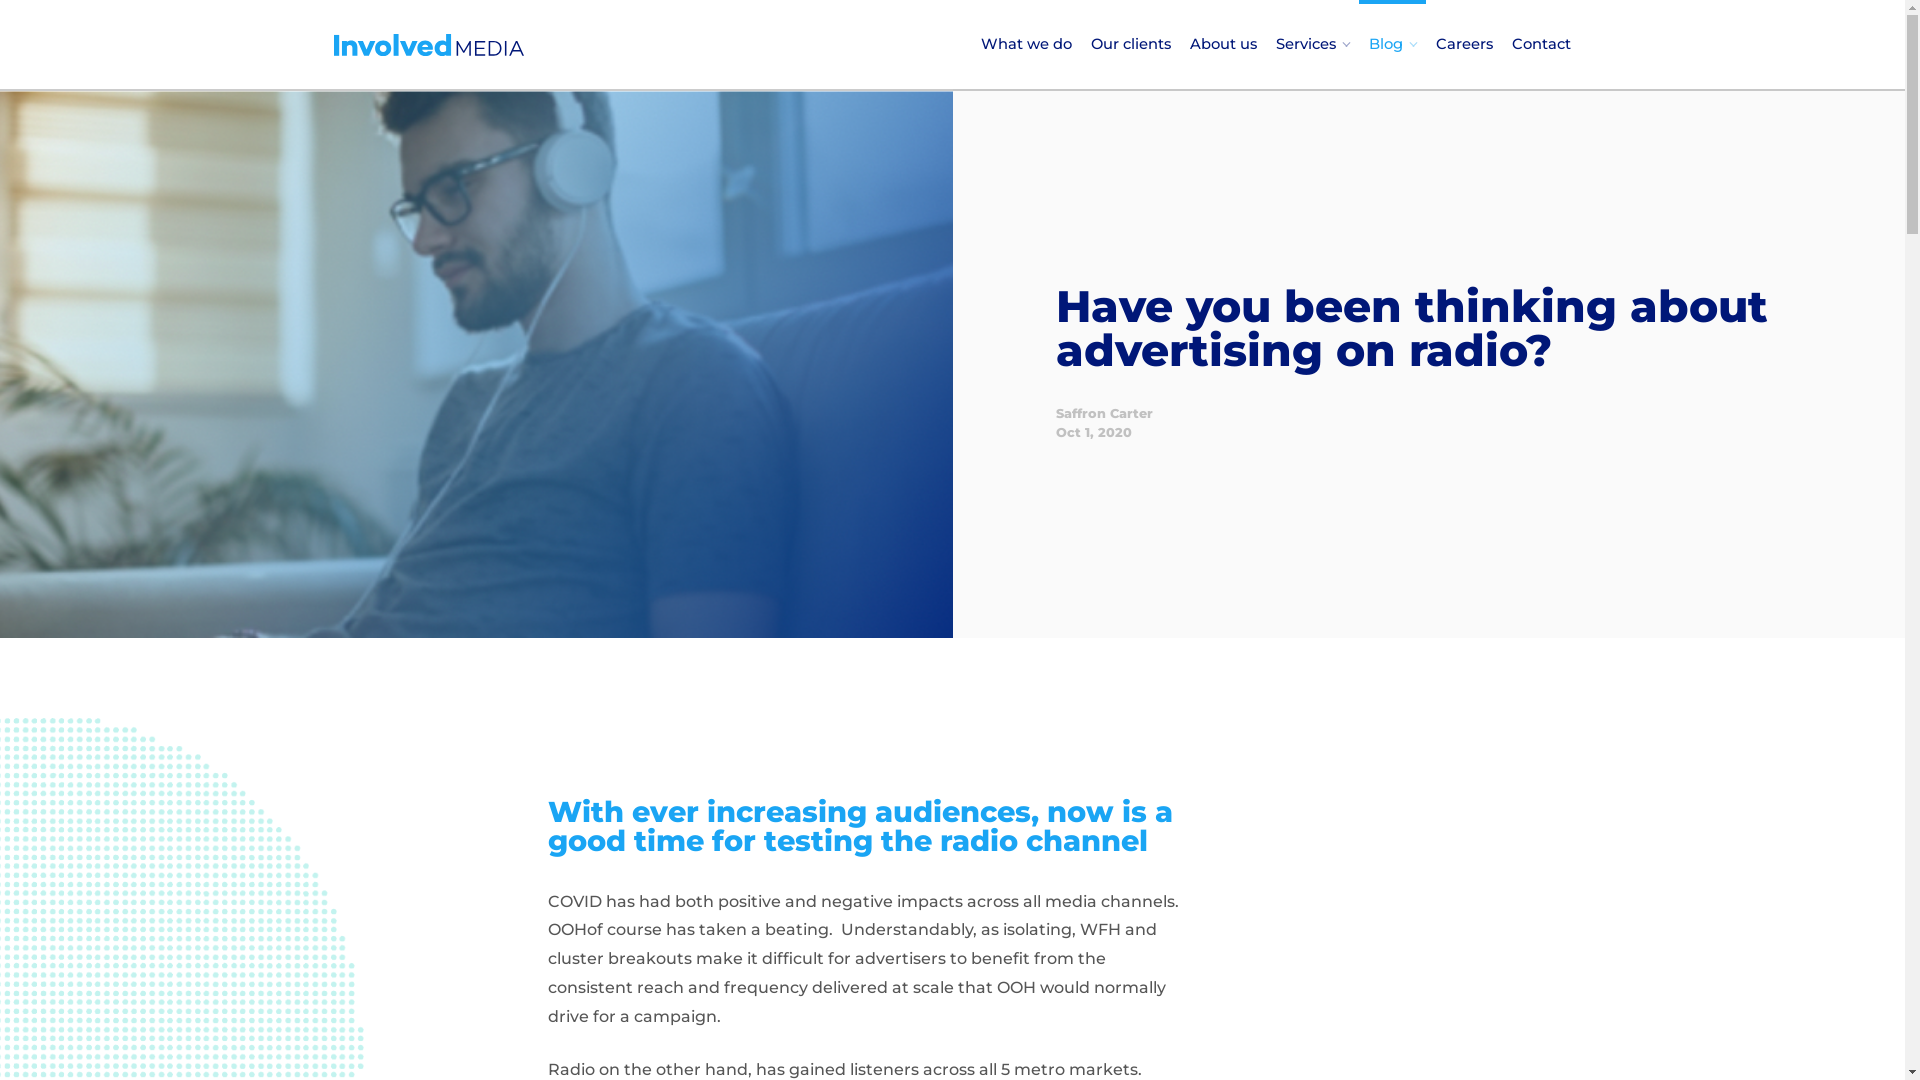  Describe the element at coordinates (1313, 44) in the screenshot. I see `Services` at that location.